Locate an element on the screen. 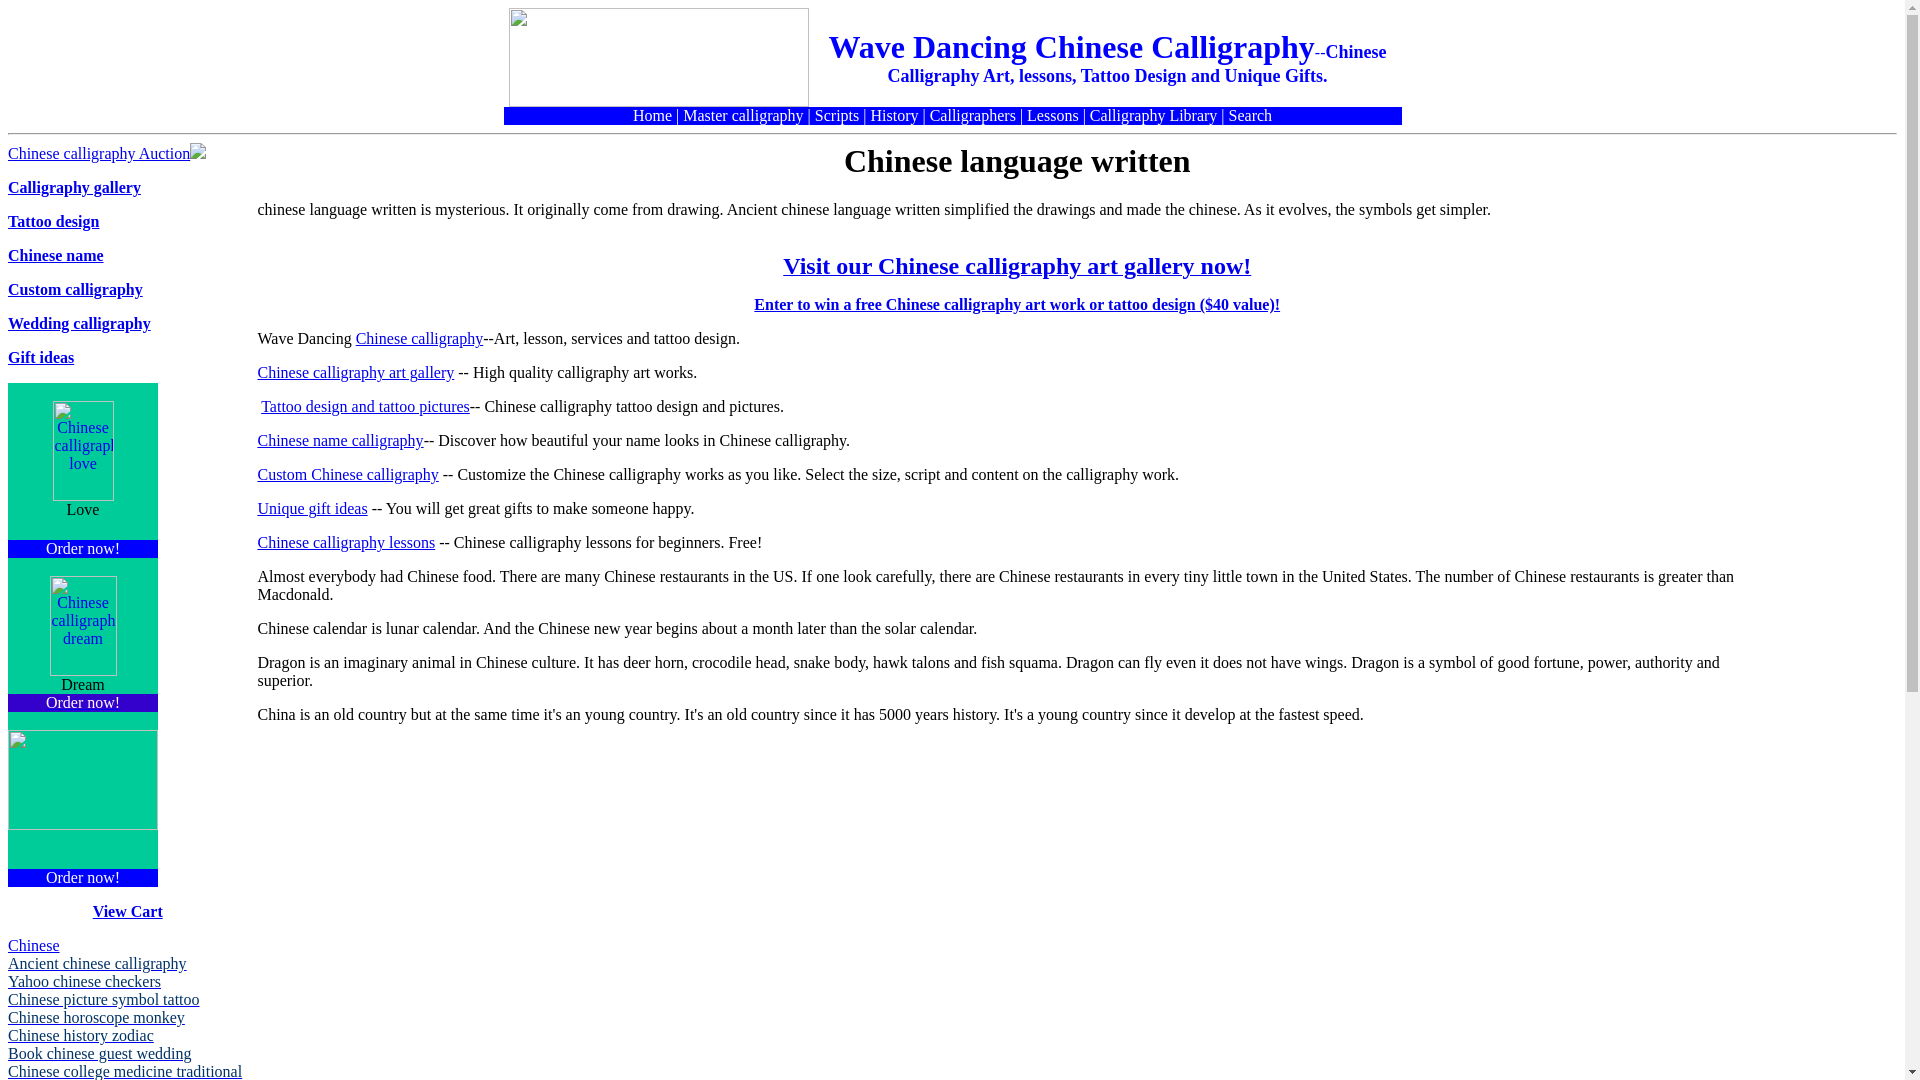 The image size is (1920, 1080). Chinese horoscope monkey is located at coordinates (96, 1017).